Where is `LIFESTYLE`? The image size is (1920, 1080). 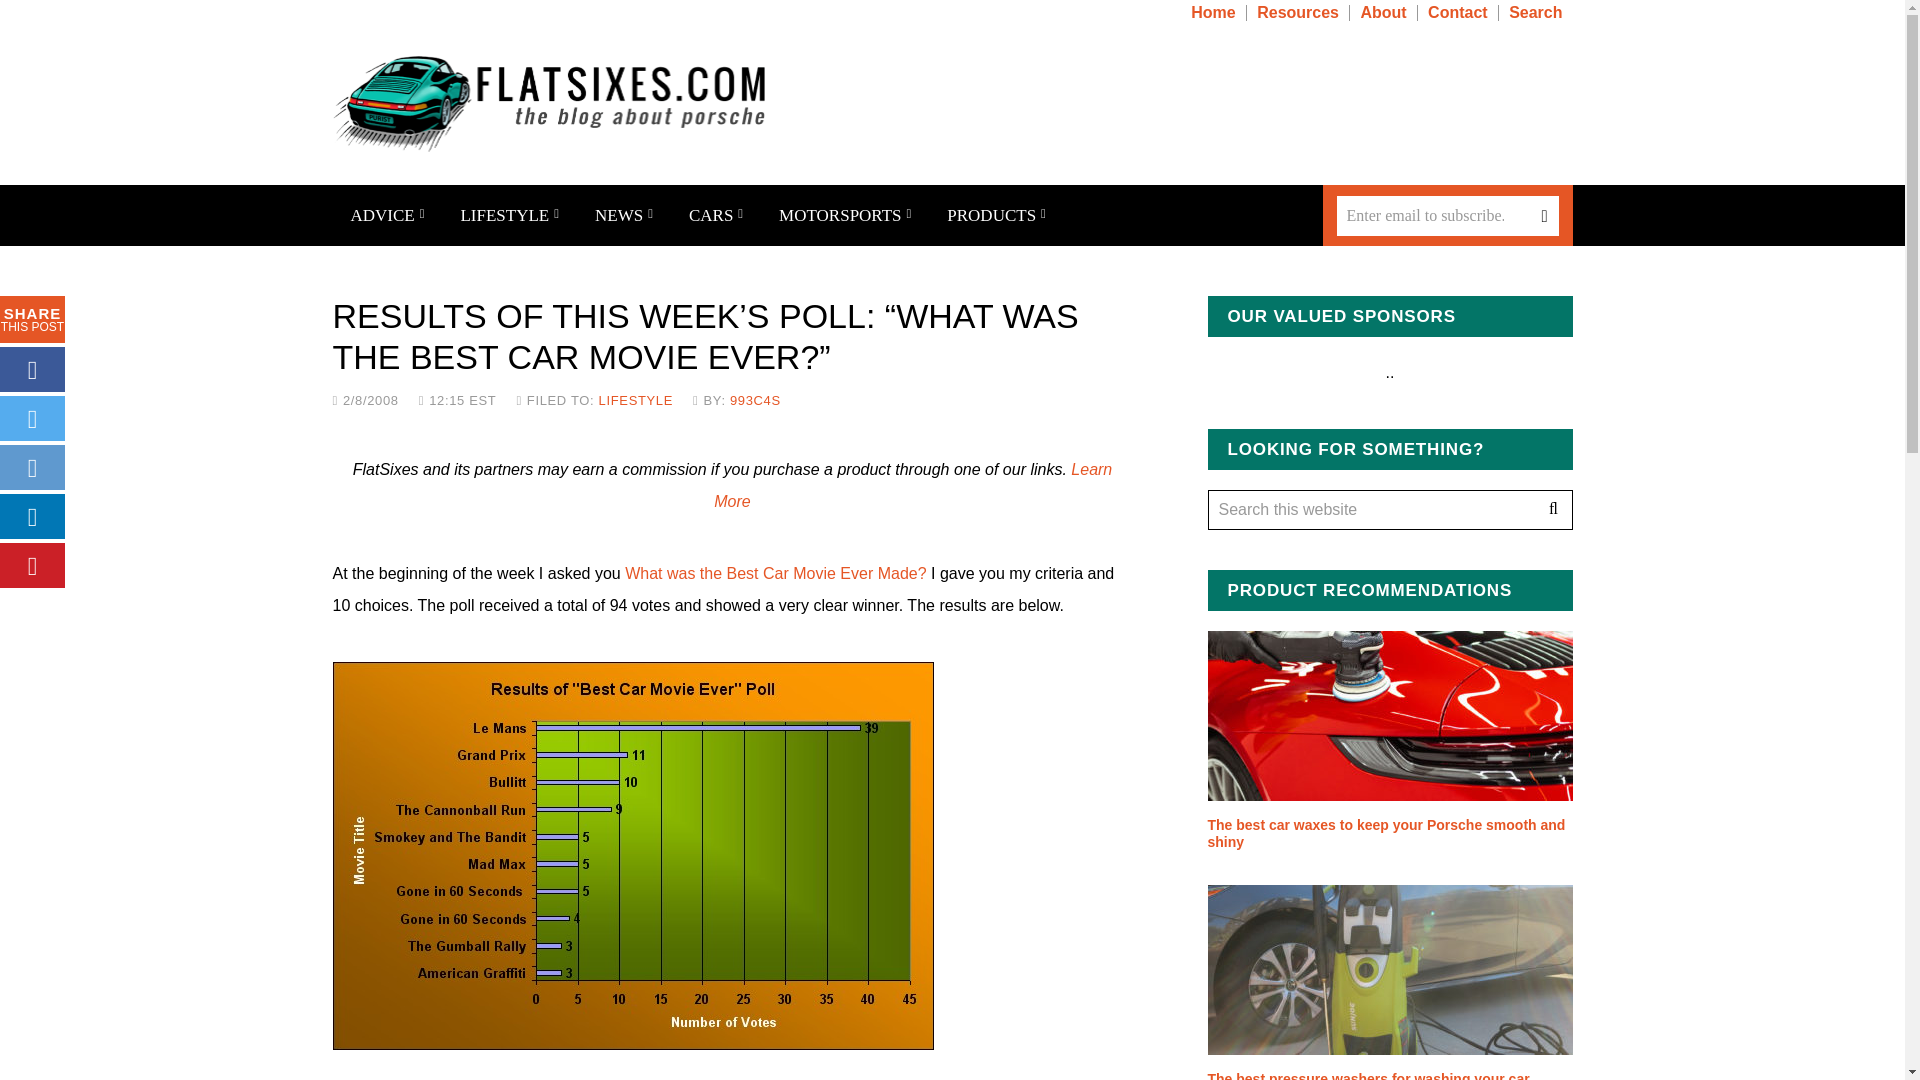 LIFESTYLE is located at coordinates (509, 215).